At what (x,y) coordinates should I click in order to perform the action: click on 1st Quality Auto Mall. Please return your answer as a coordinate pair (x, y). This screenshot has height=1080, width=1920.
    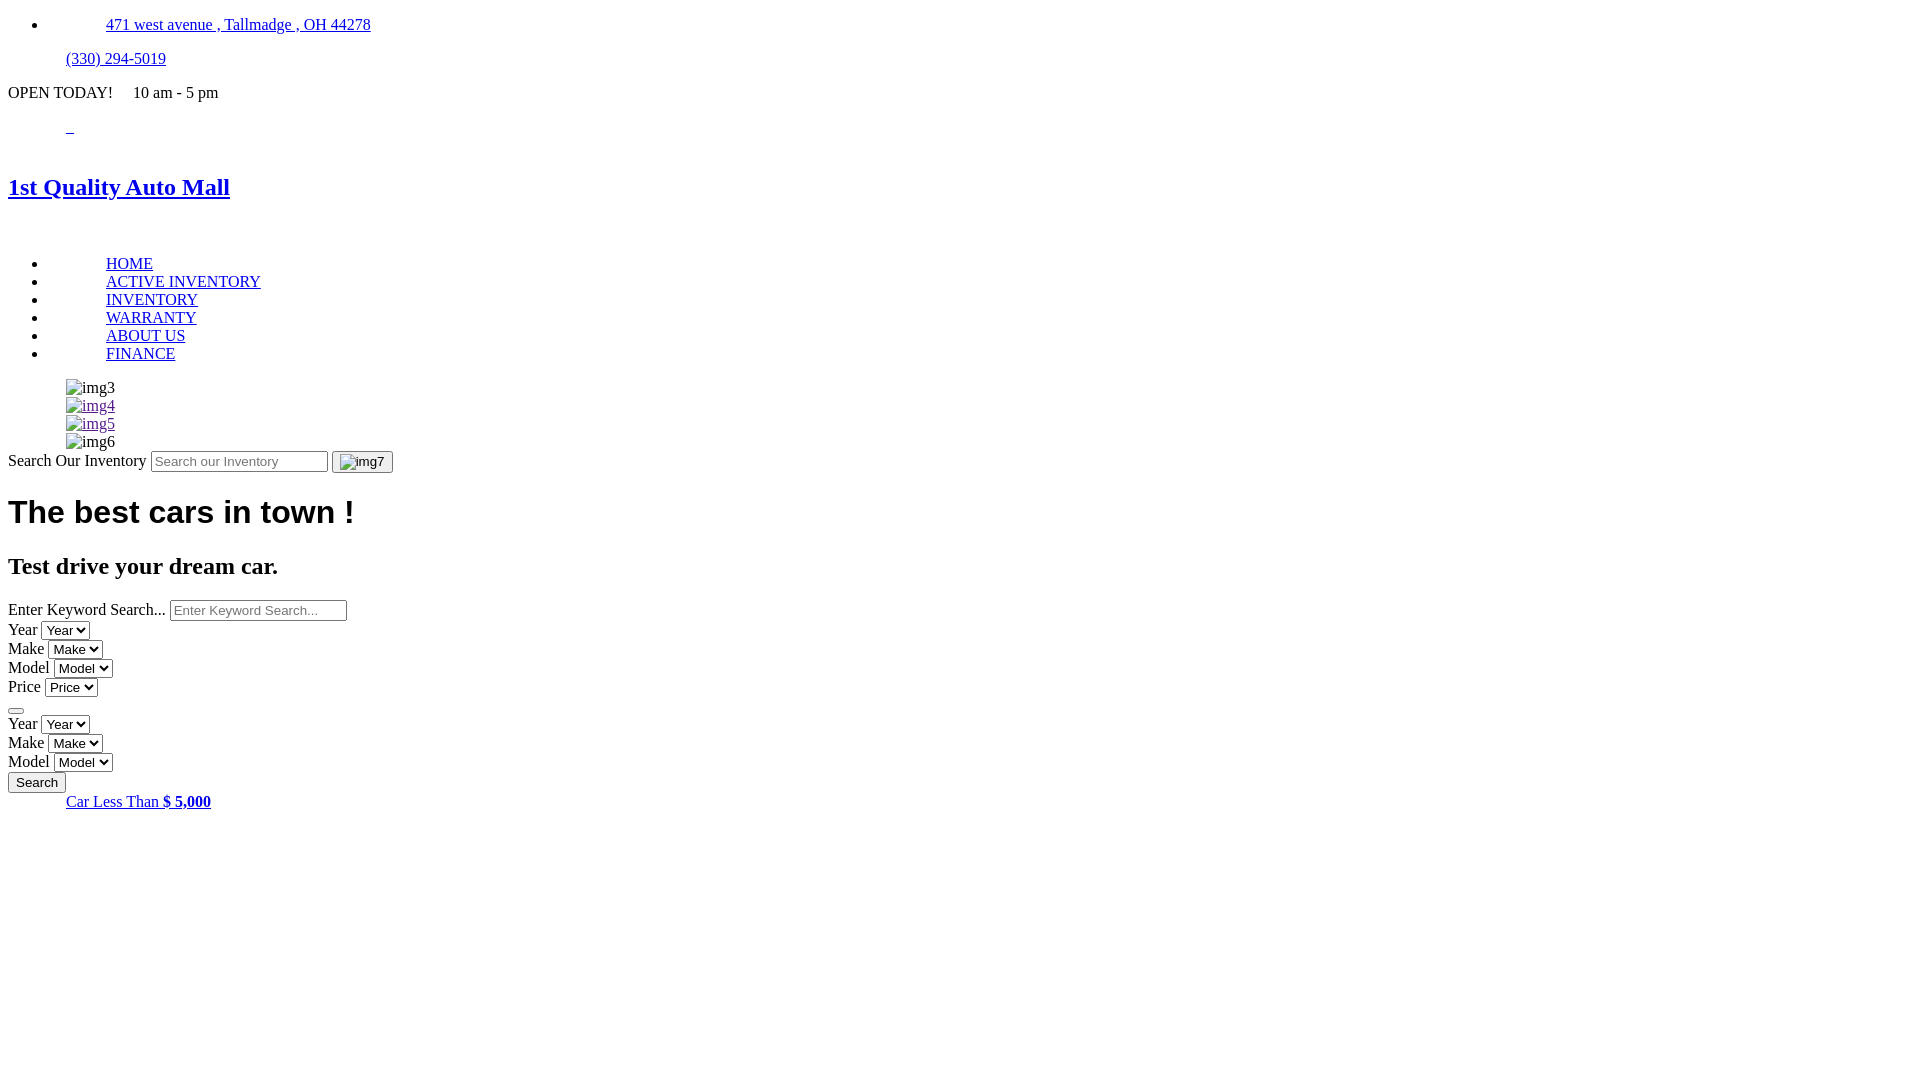
    Looking at the image, I should click on (960, 187).